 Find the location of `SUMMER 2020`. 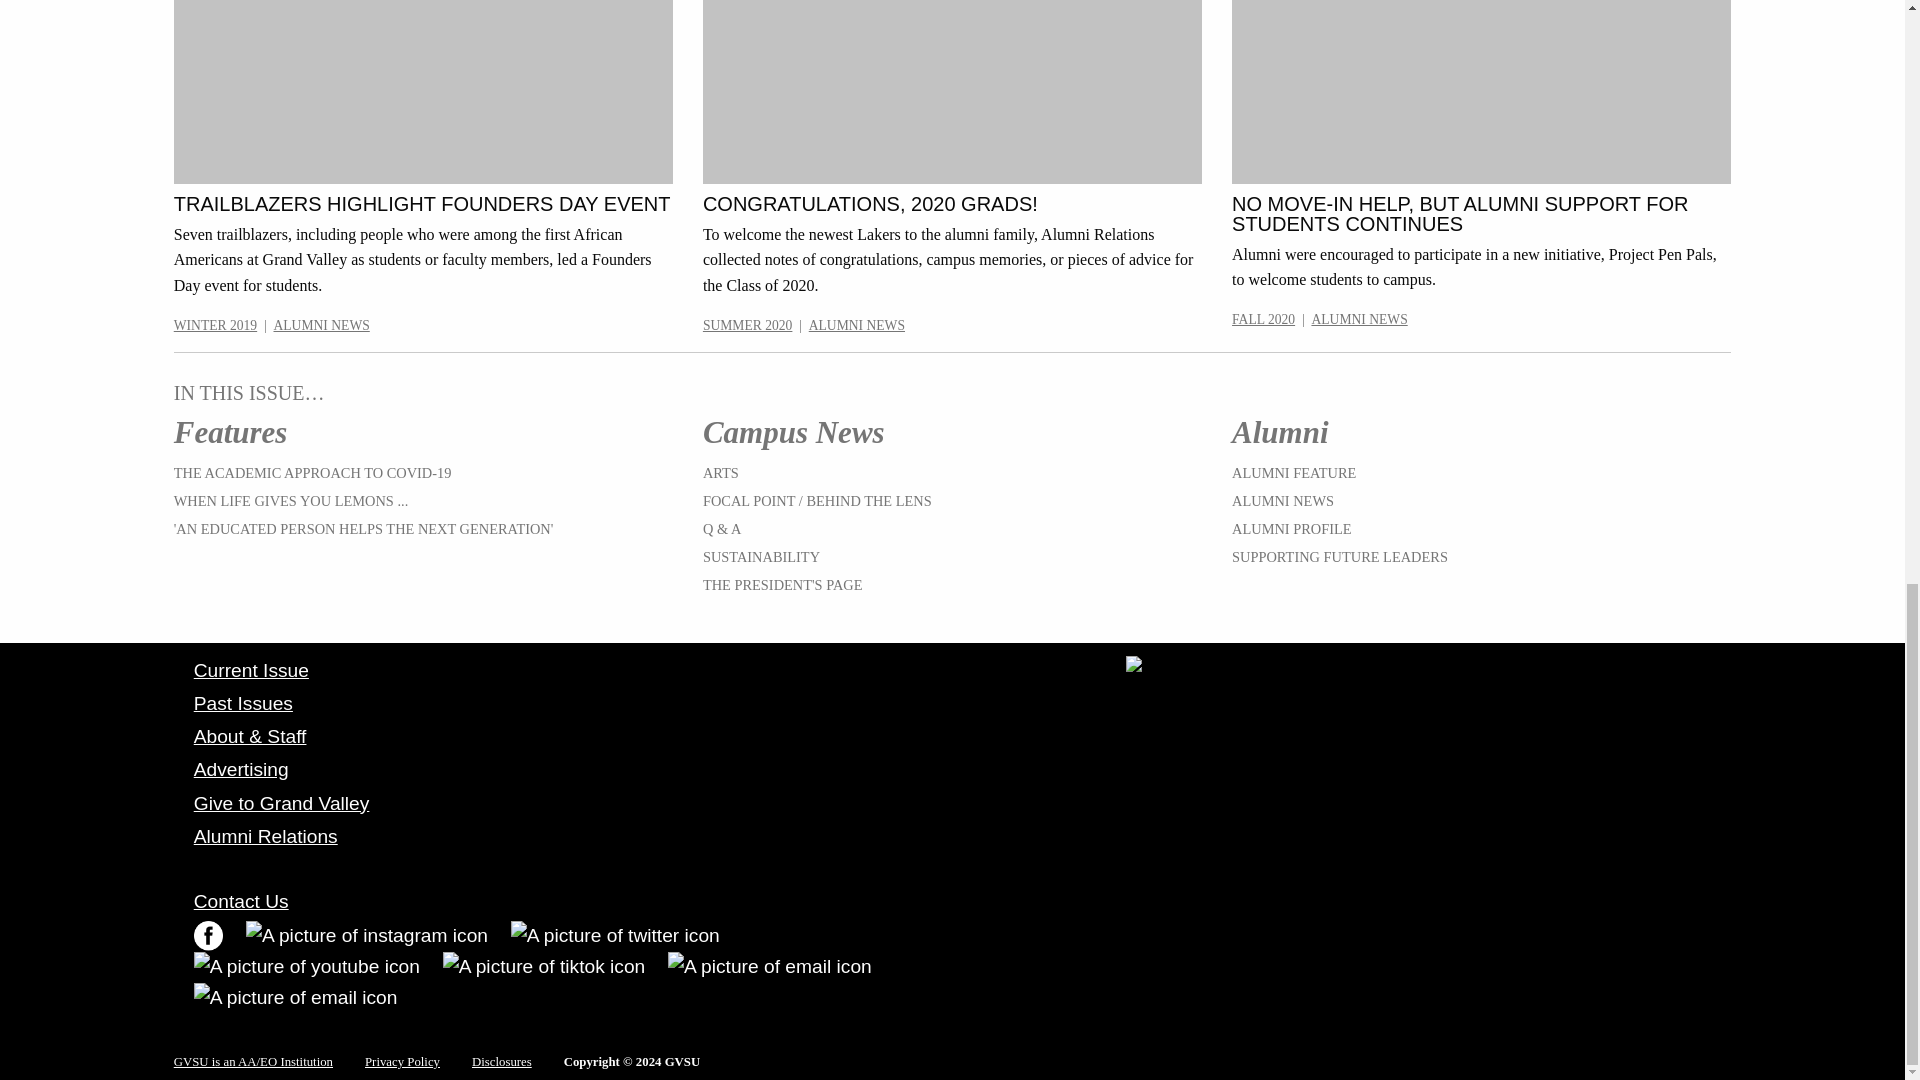

SUMMER 2020 is located at coordinates (747, 324).